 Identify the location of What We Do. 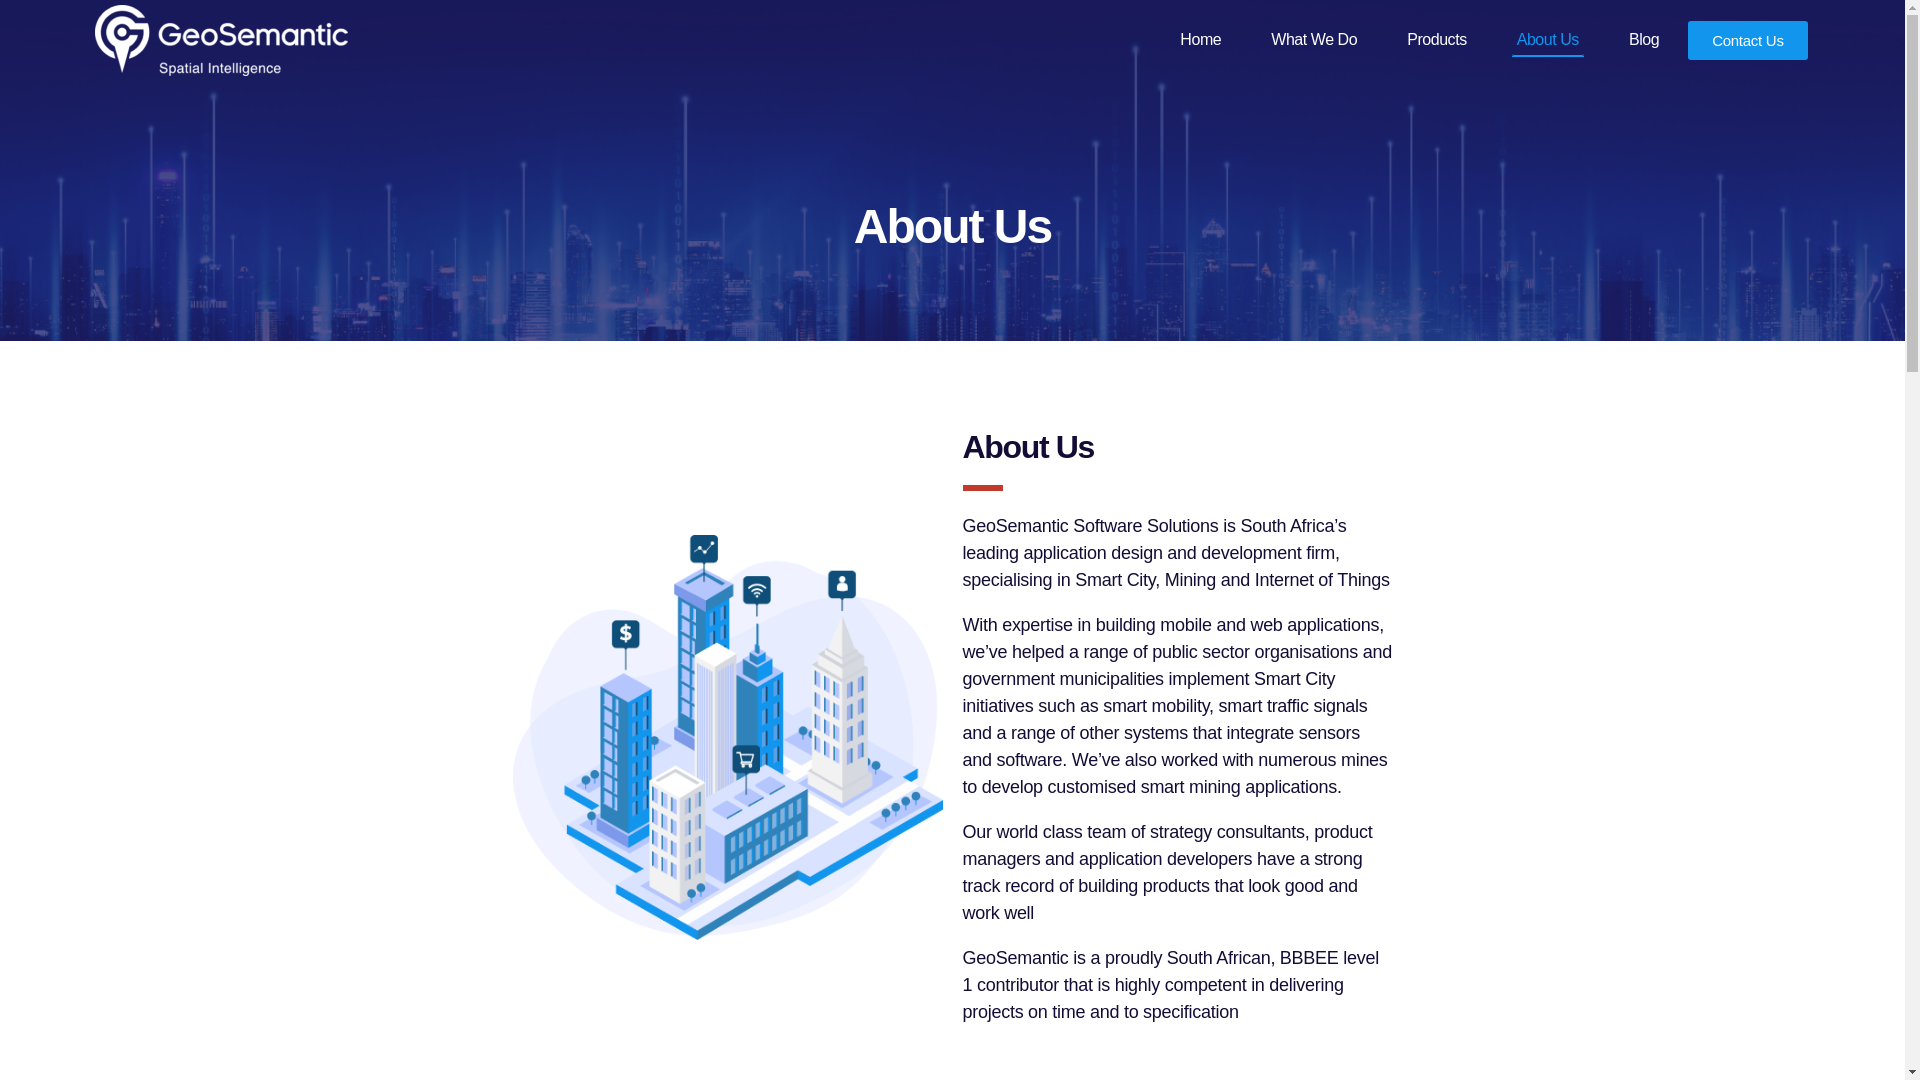
(1313, 40).